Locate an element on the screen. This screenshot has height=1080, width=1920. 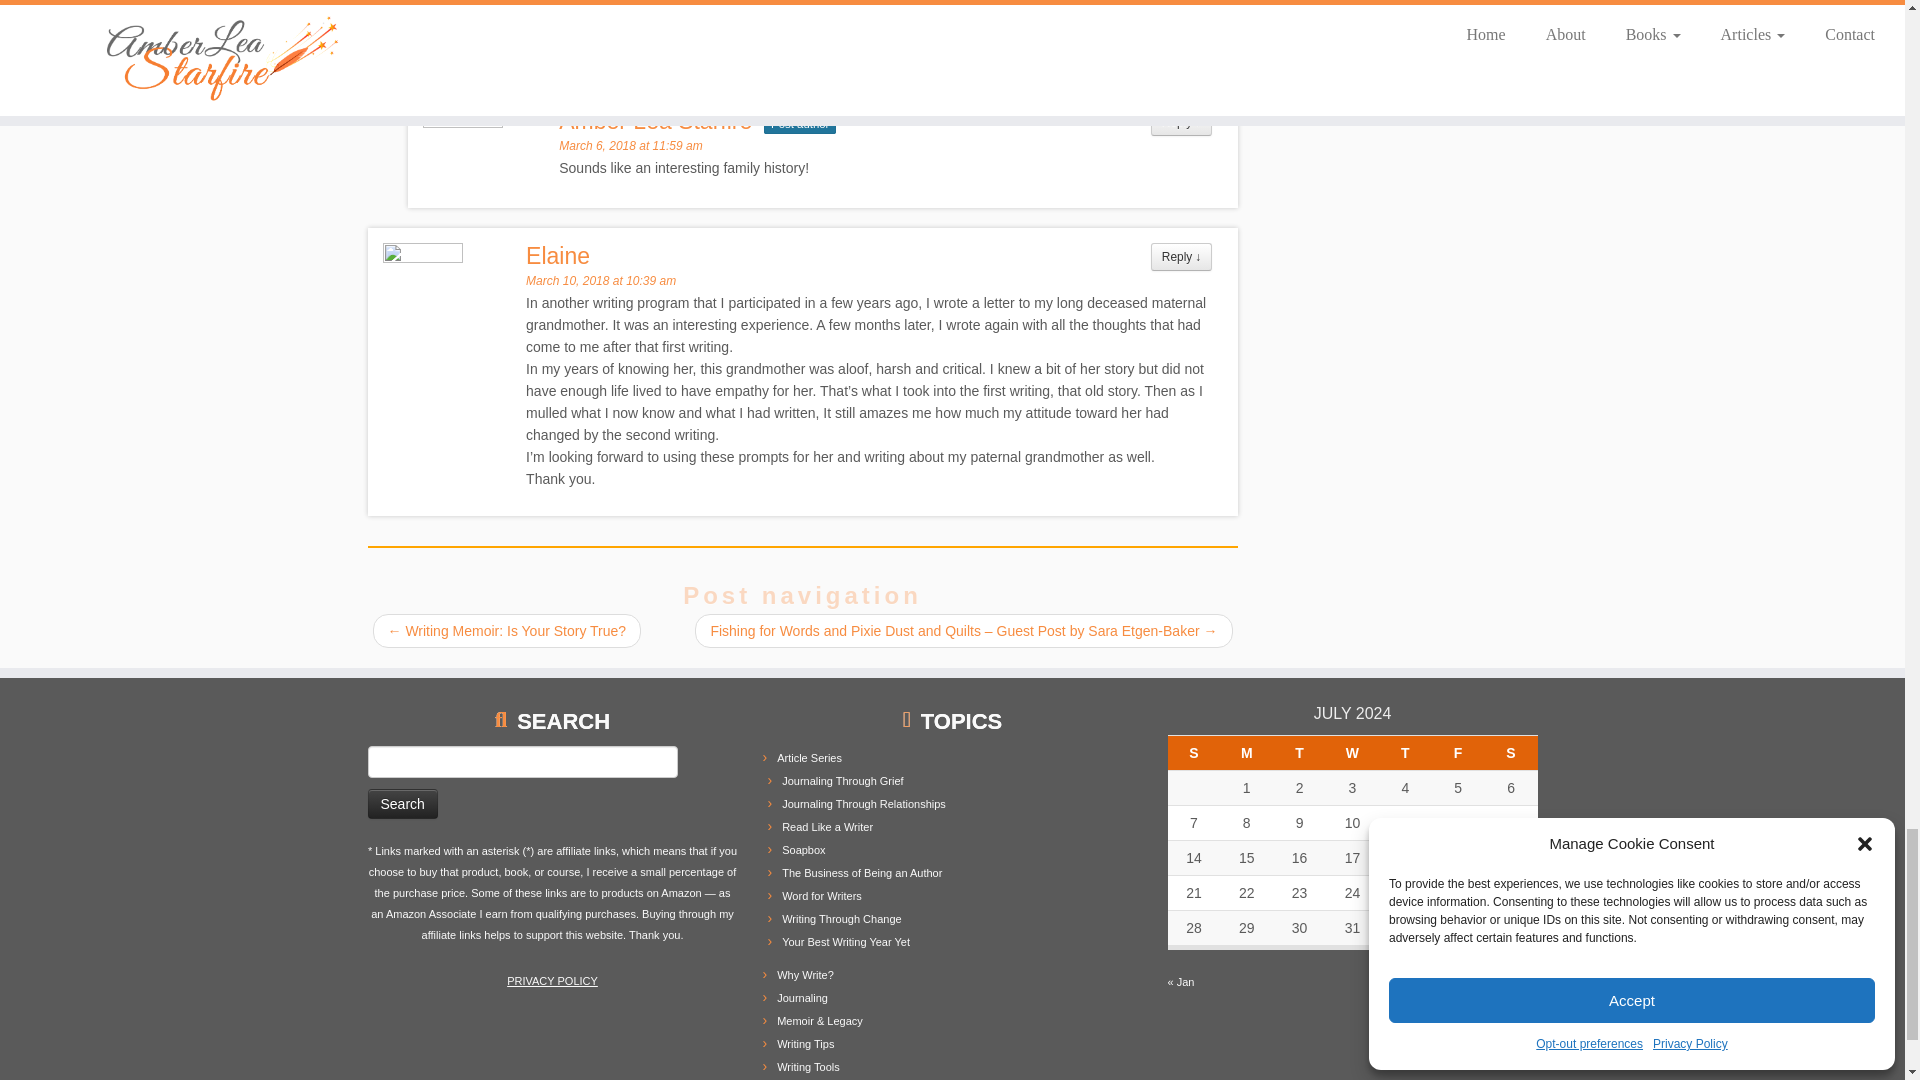
Monday is located at coordinates (1246, 752).